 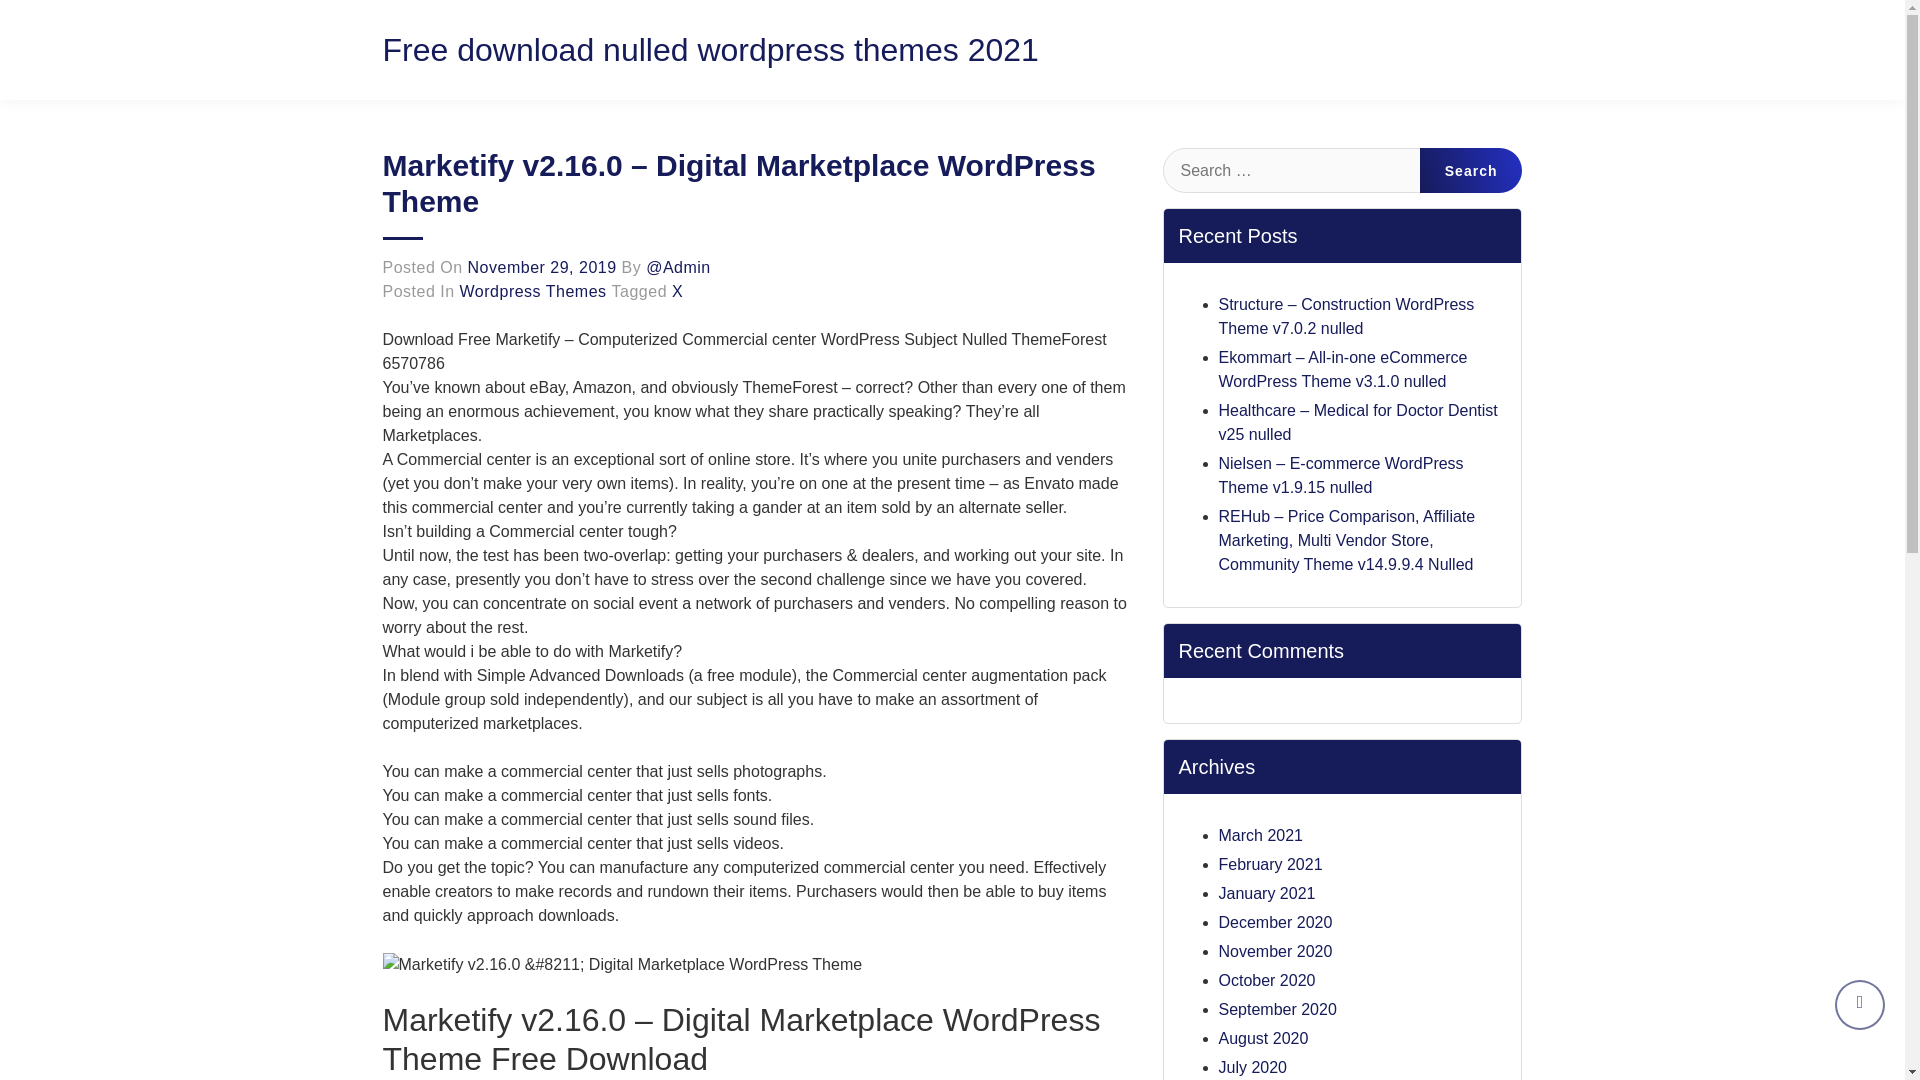 I want to click on November 29, 2019, so click(x=542, y=268).